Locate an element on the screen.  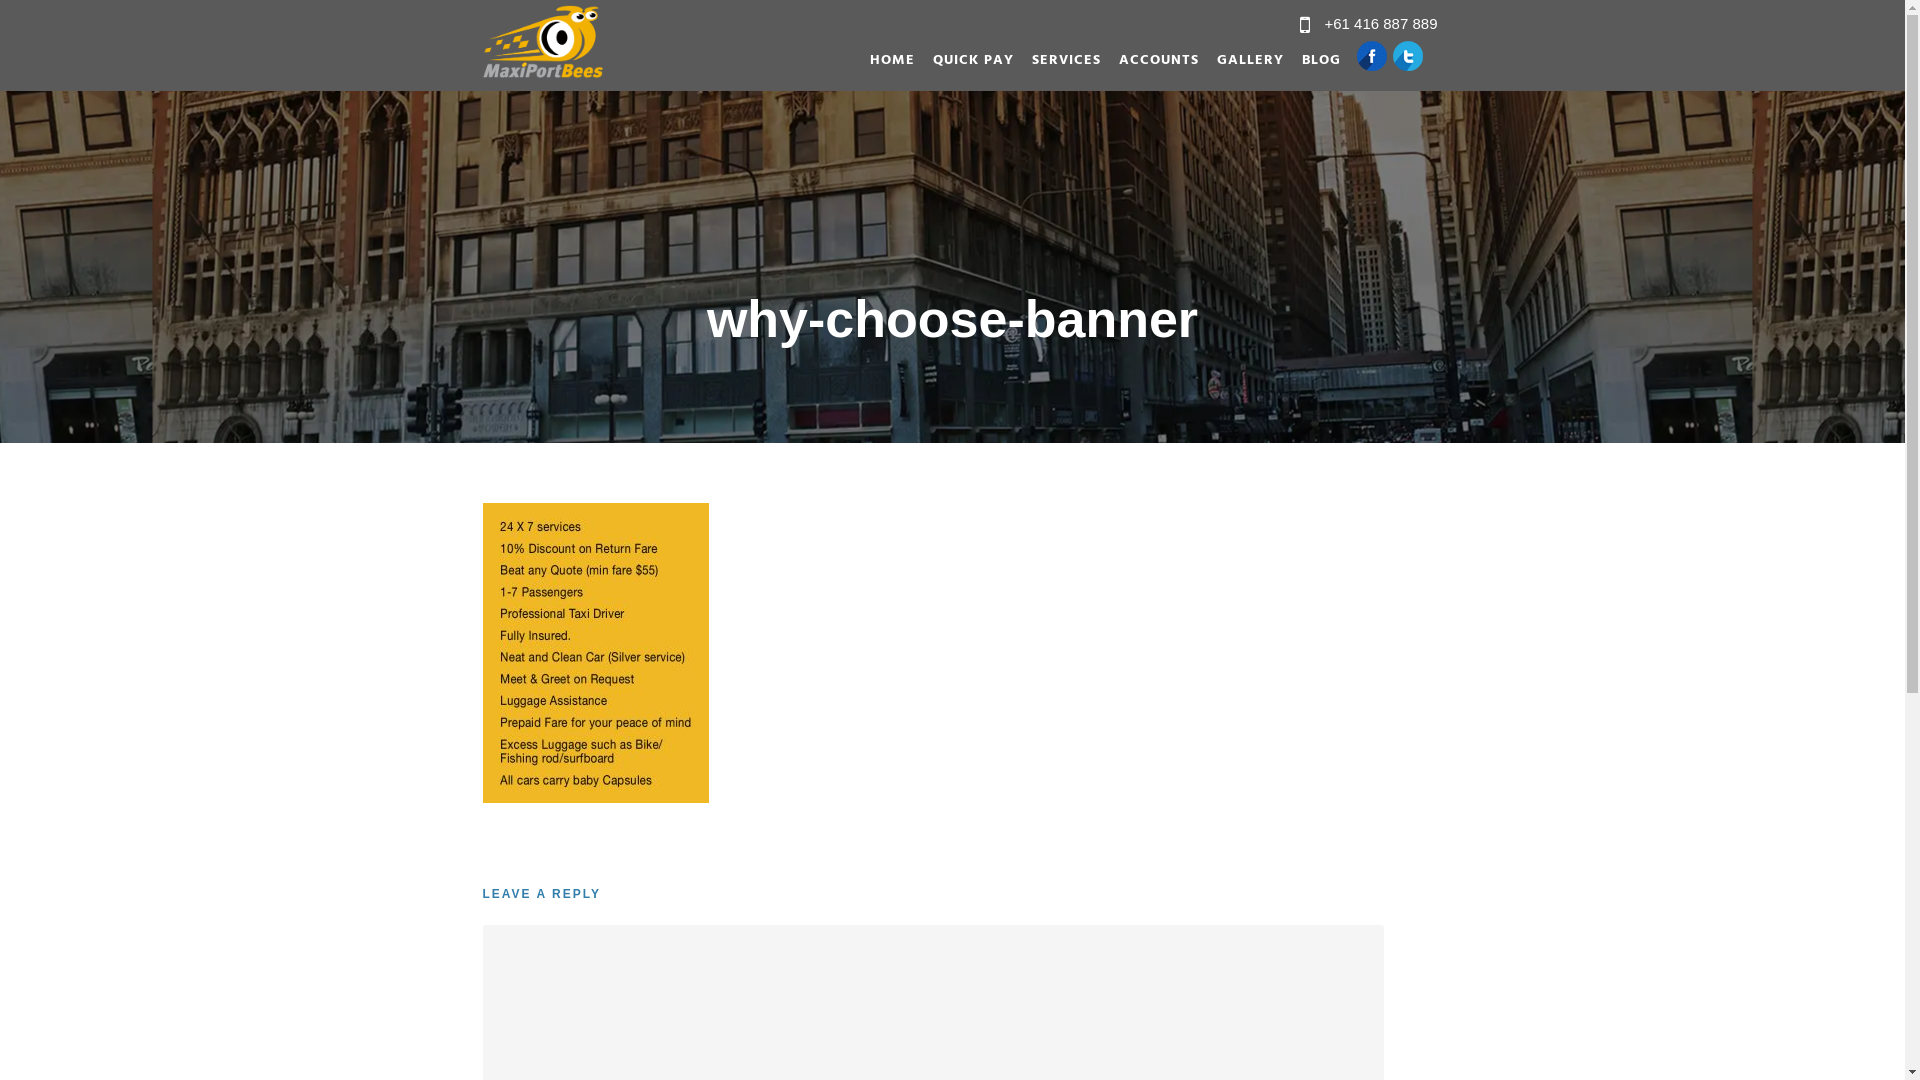
+61 416 887 889 is located at coordinates (1380, 24).